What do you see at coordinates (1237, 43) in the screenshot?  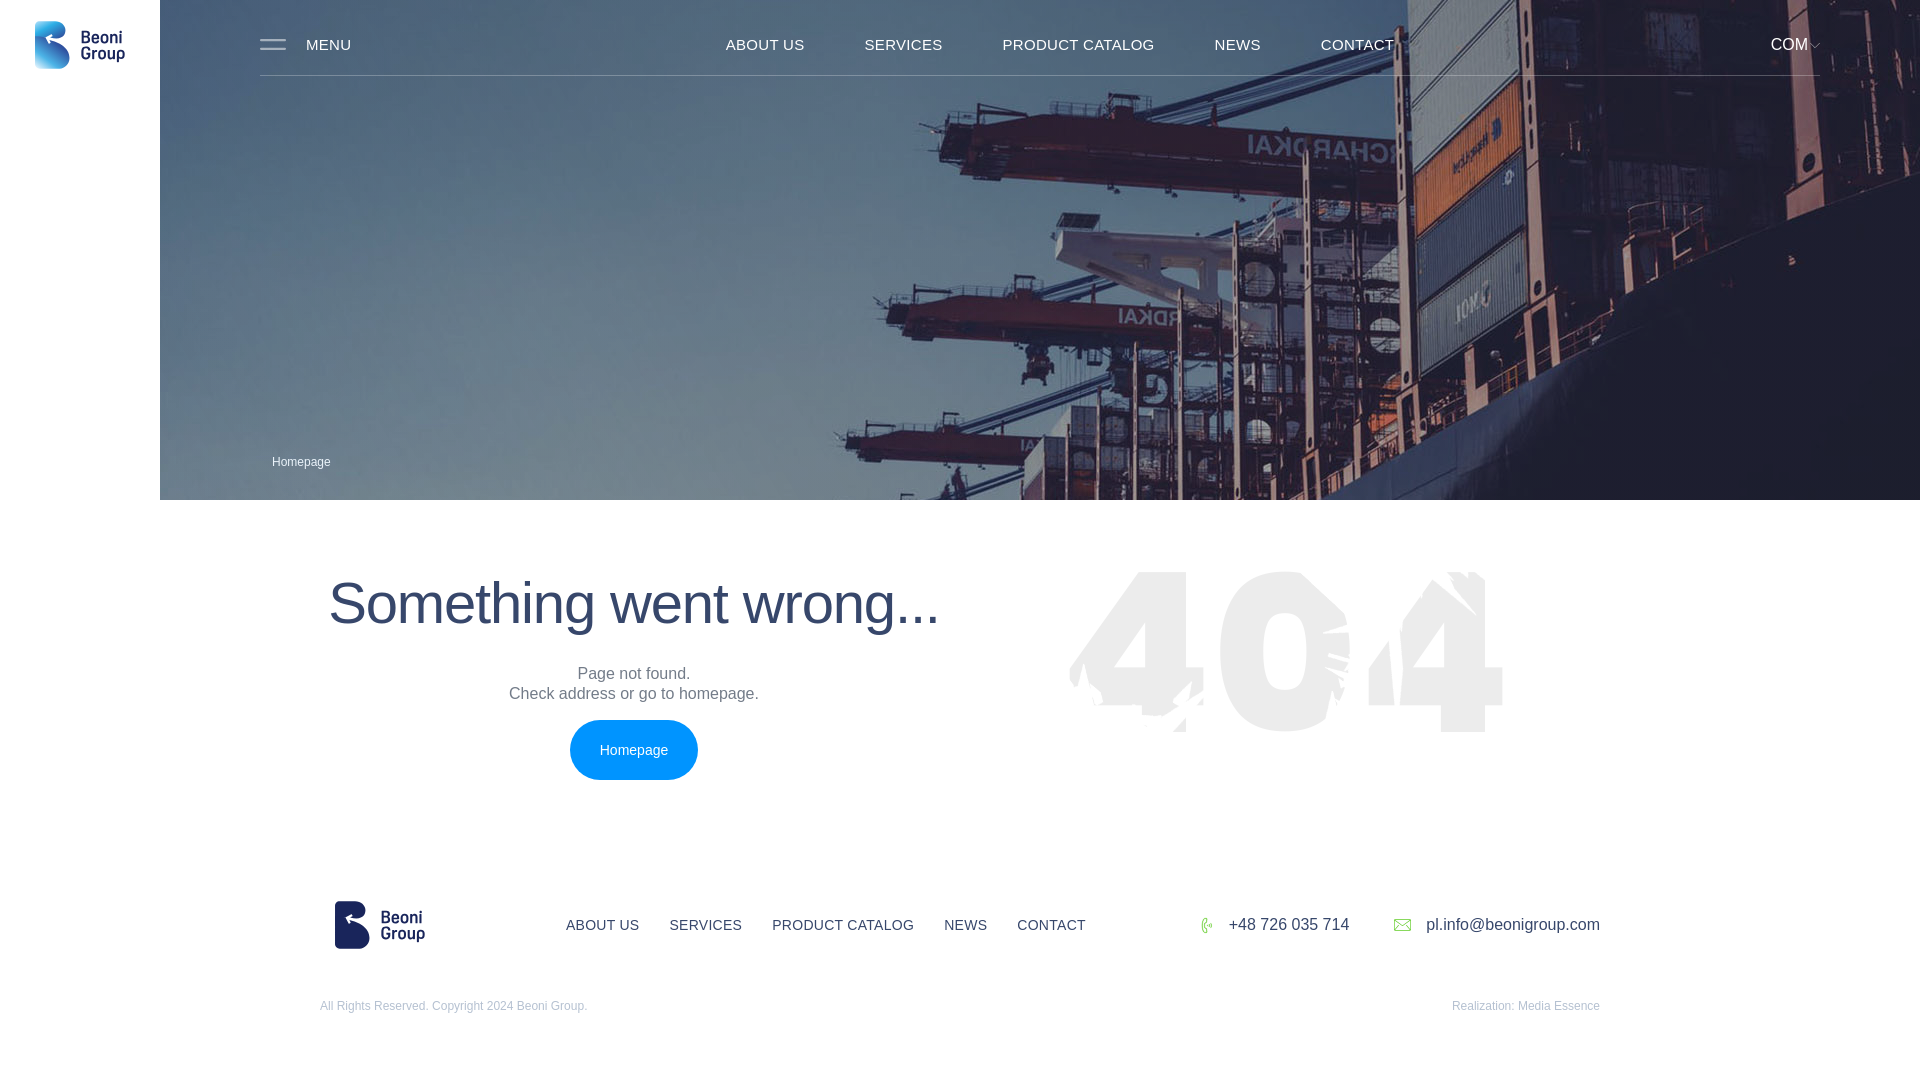 I see `NEWS` at bounding box center [1237, 43].